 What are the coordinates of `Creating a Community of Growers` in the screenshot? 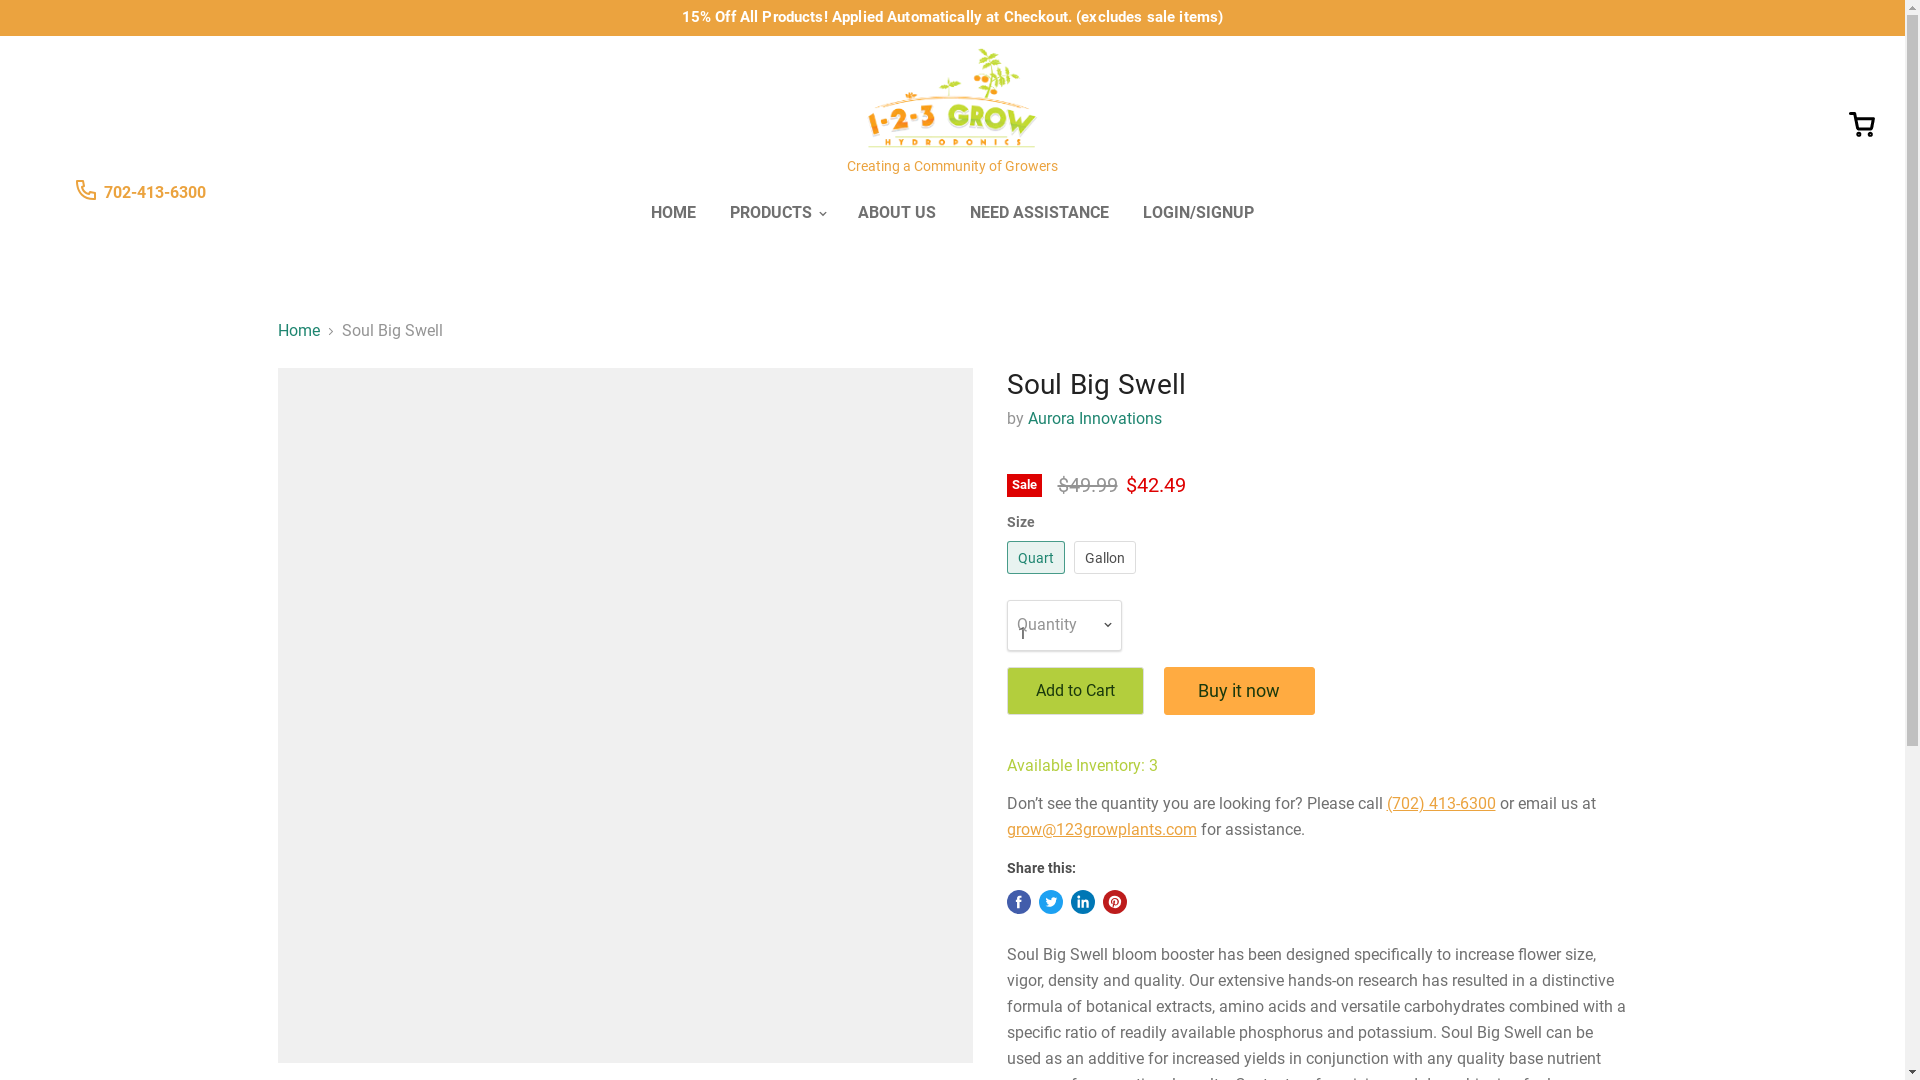 It's located at (952, 110).